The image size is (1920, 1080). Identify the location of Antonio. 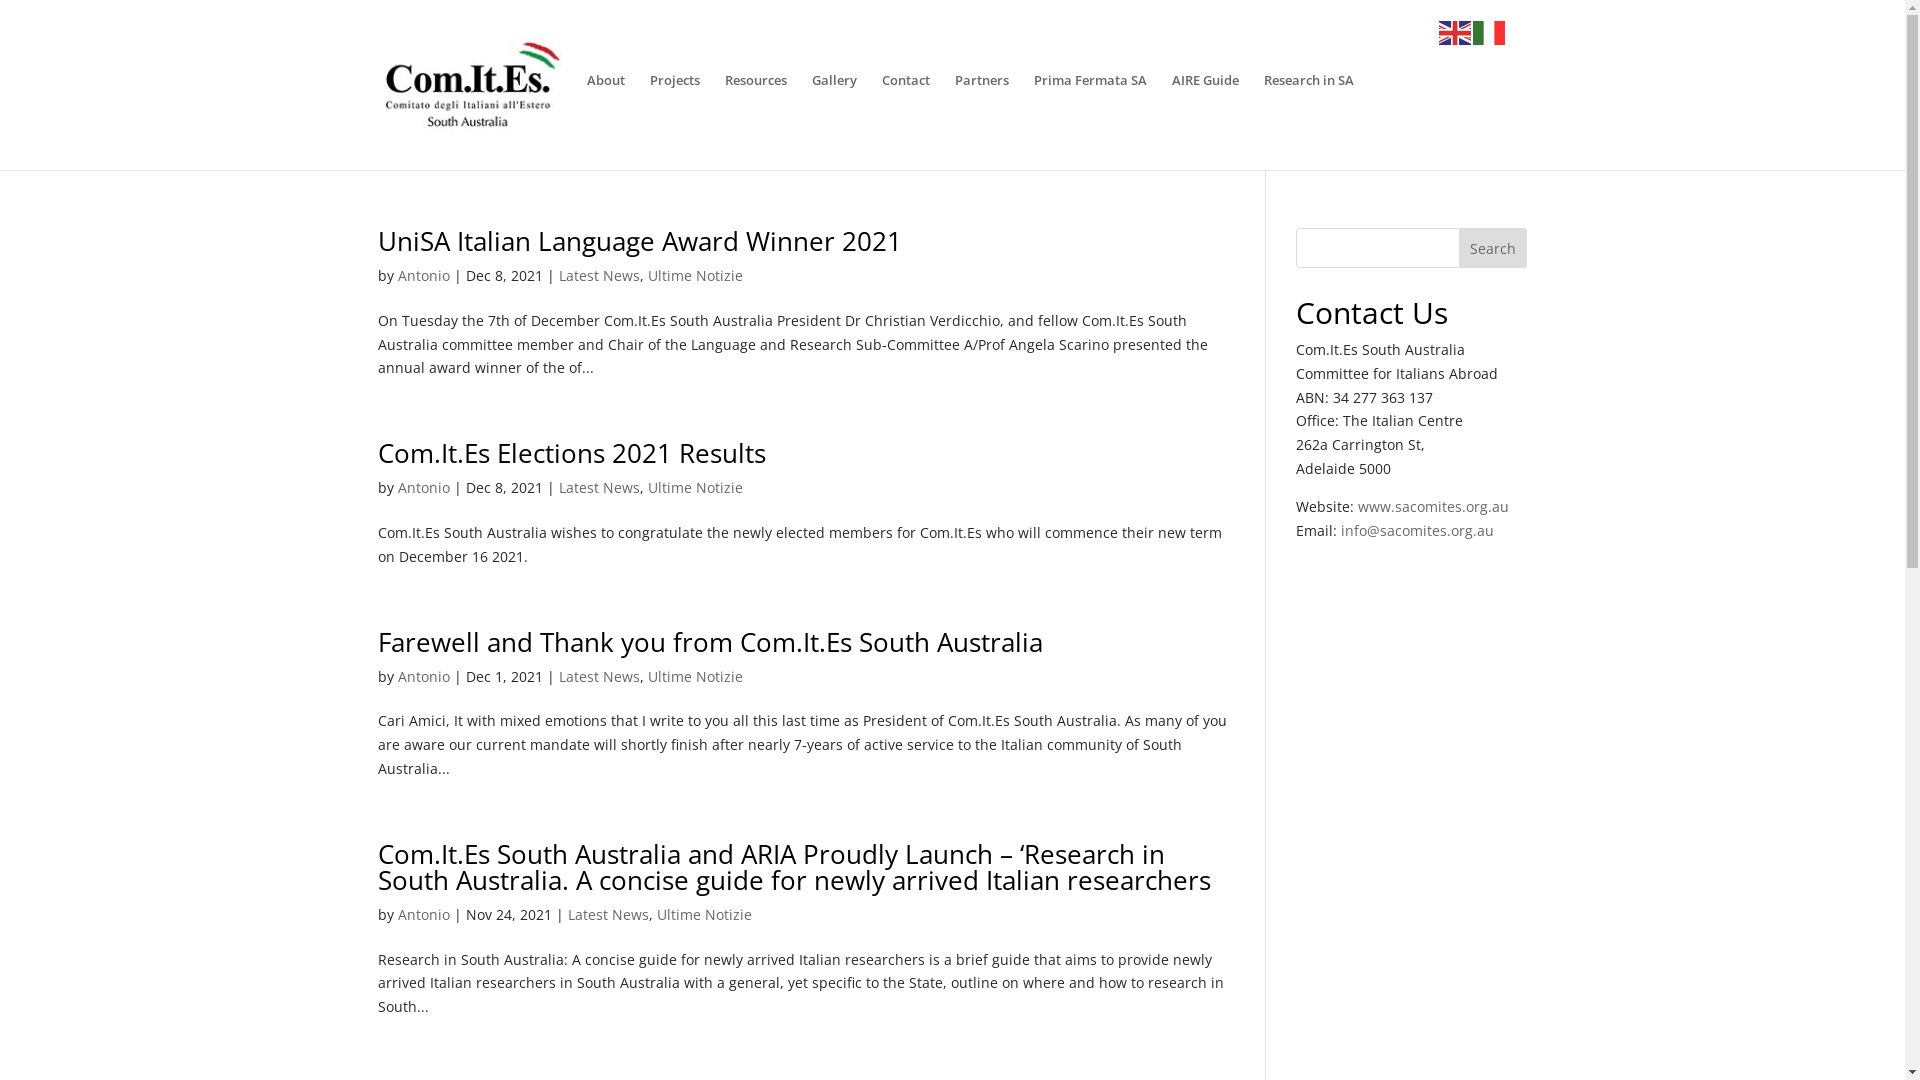
(424, 276).